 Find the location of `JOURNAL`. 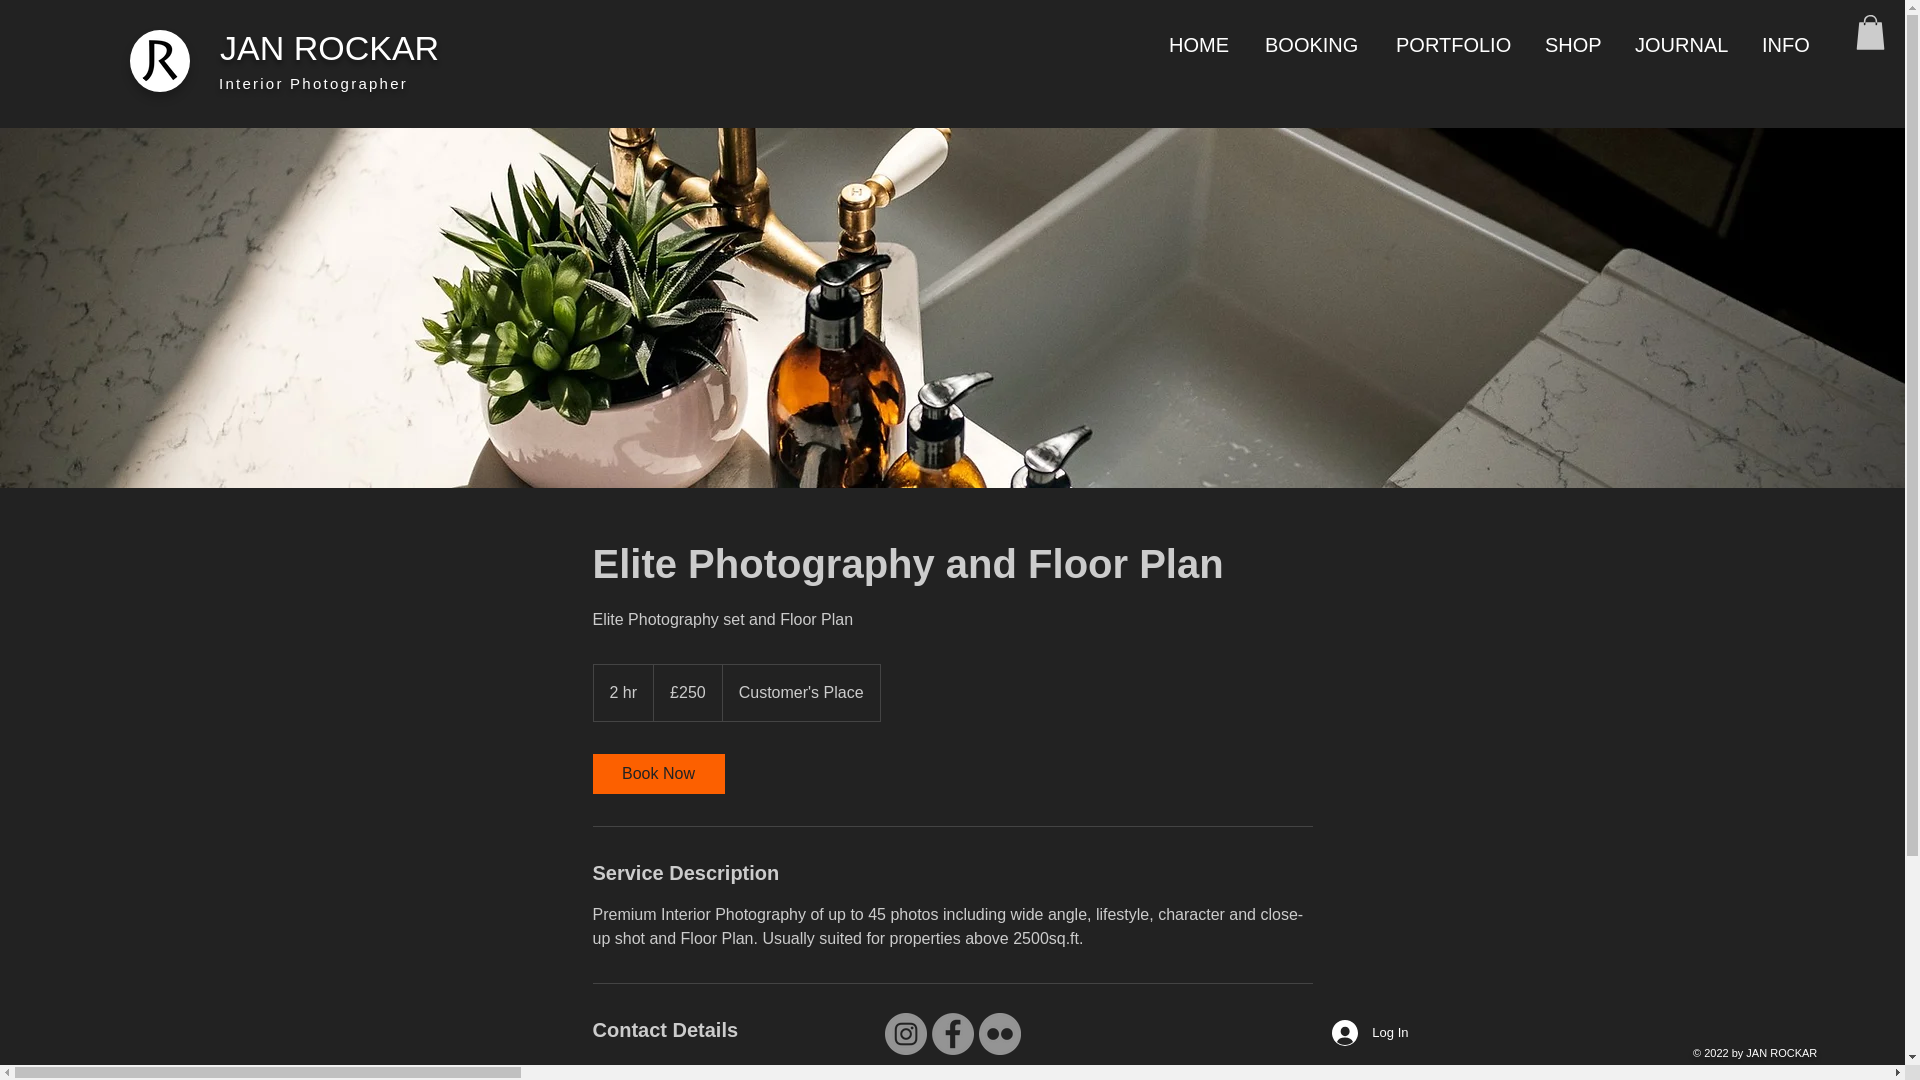

JOURNAL is located at coordinates (1684, 45).